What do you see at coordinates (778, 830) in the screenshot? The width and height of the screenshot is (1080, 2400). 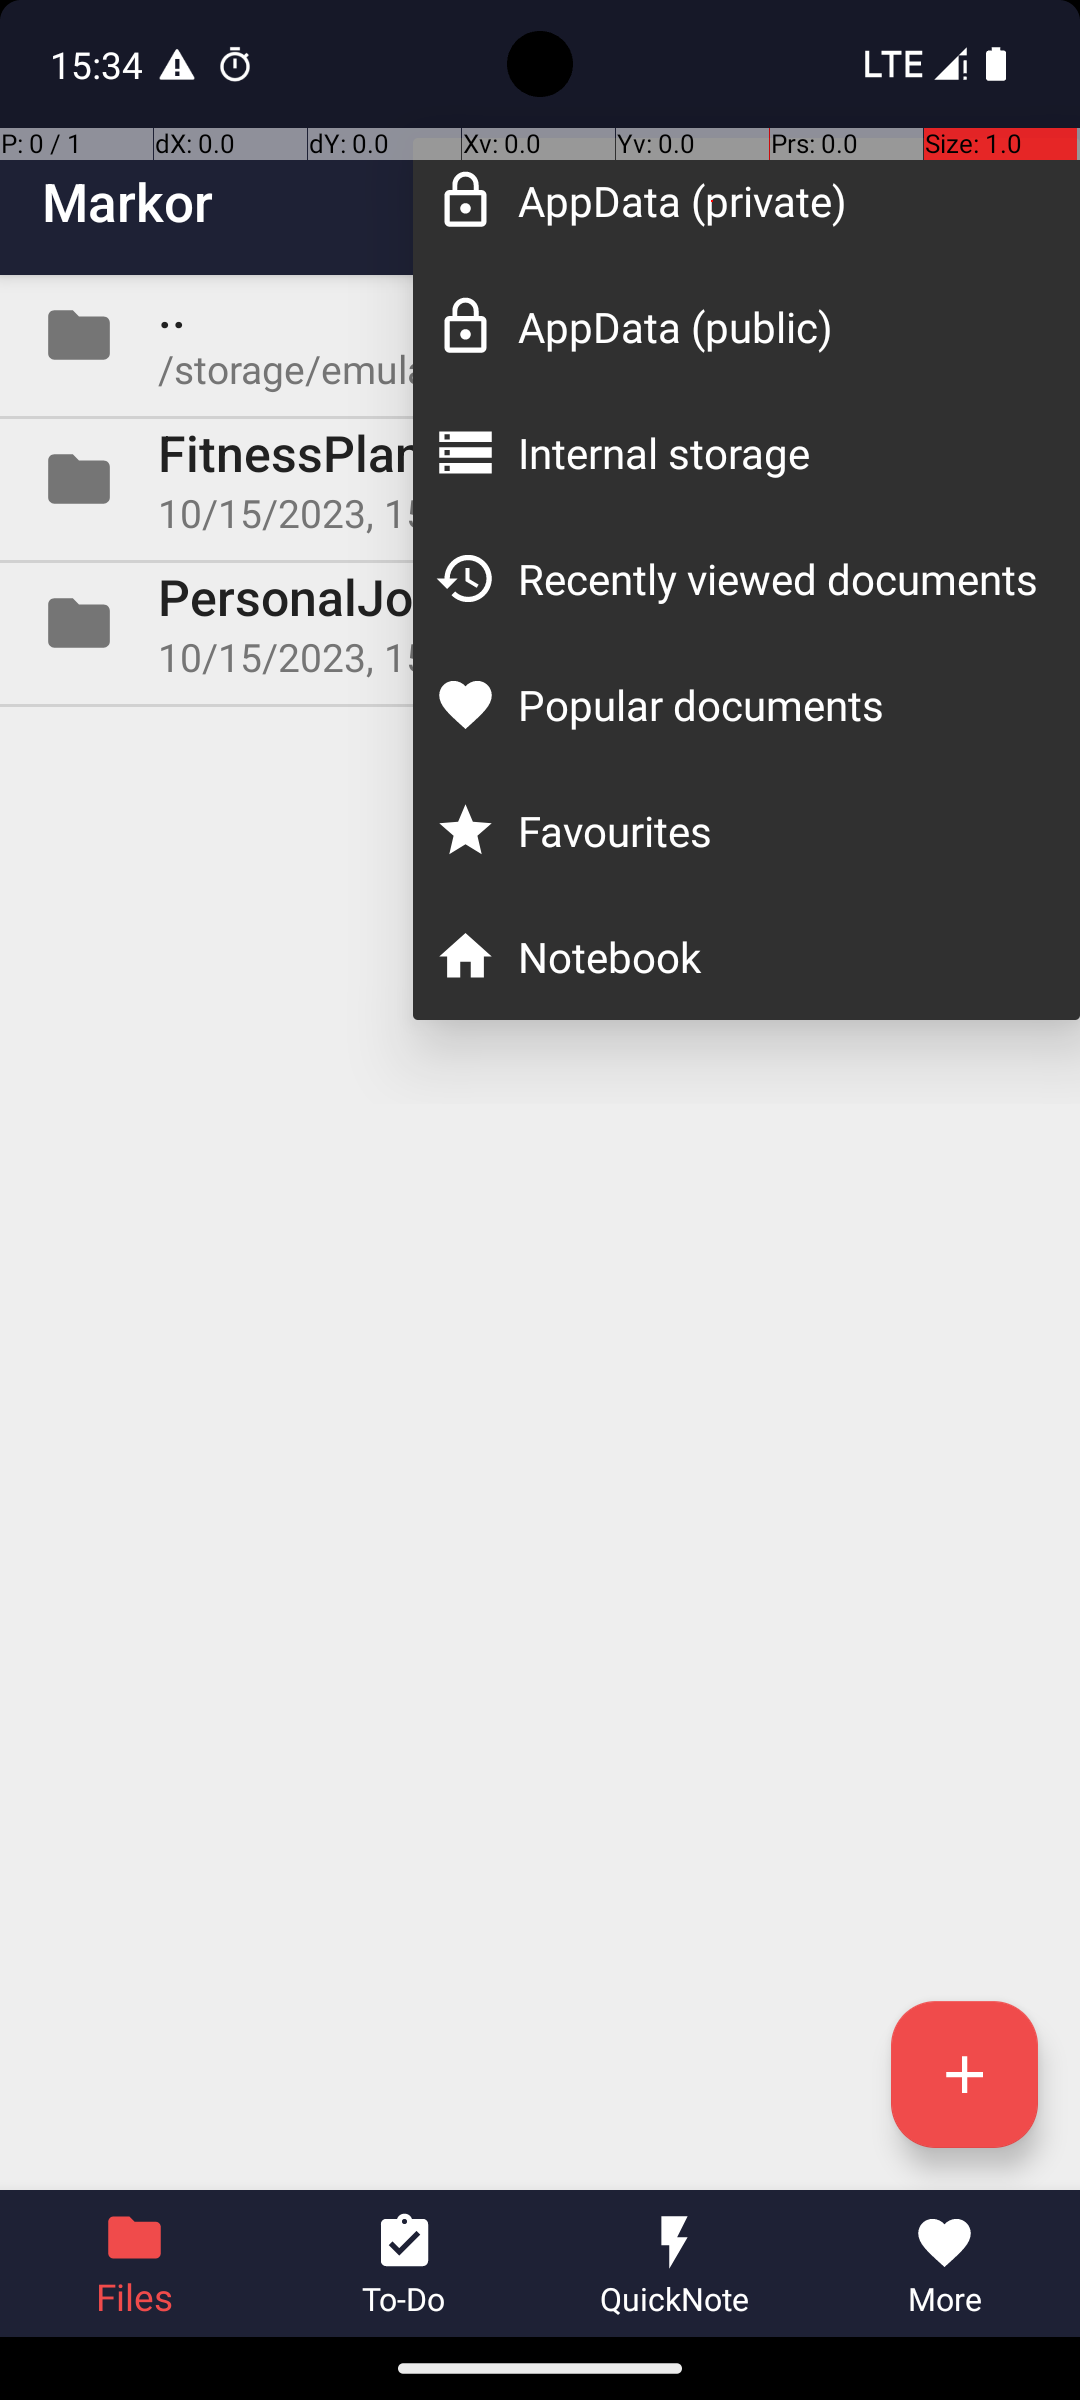 I see `Favourites` at bounding box center [778, 830].